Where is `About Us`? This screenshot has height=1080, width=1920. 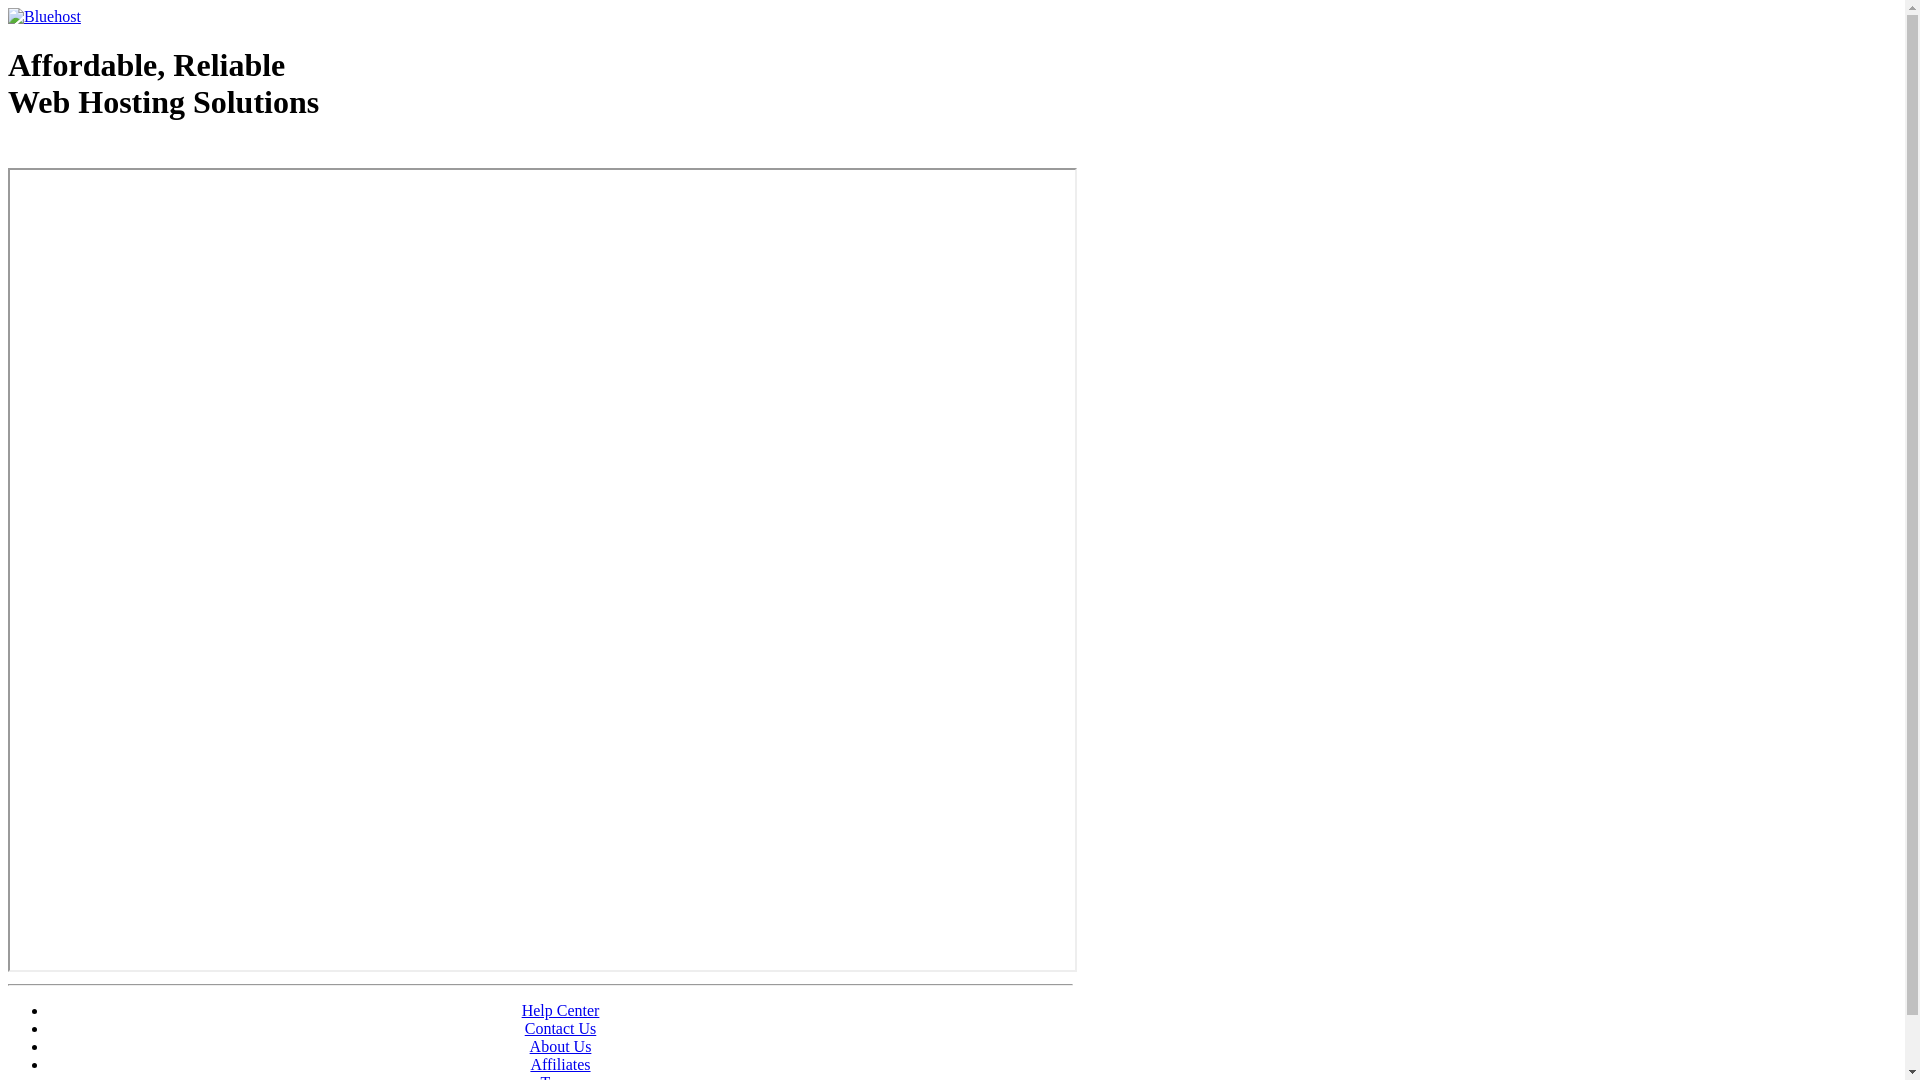
About Us is located at coordinates (561, 1046).